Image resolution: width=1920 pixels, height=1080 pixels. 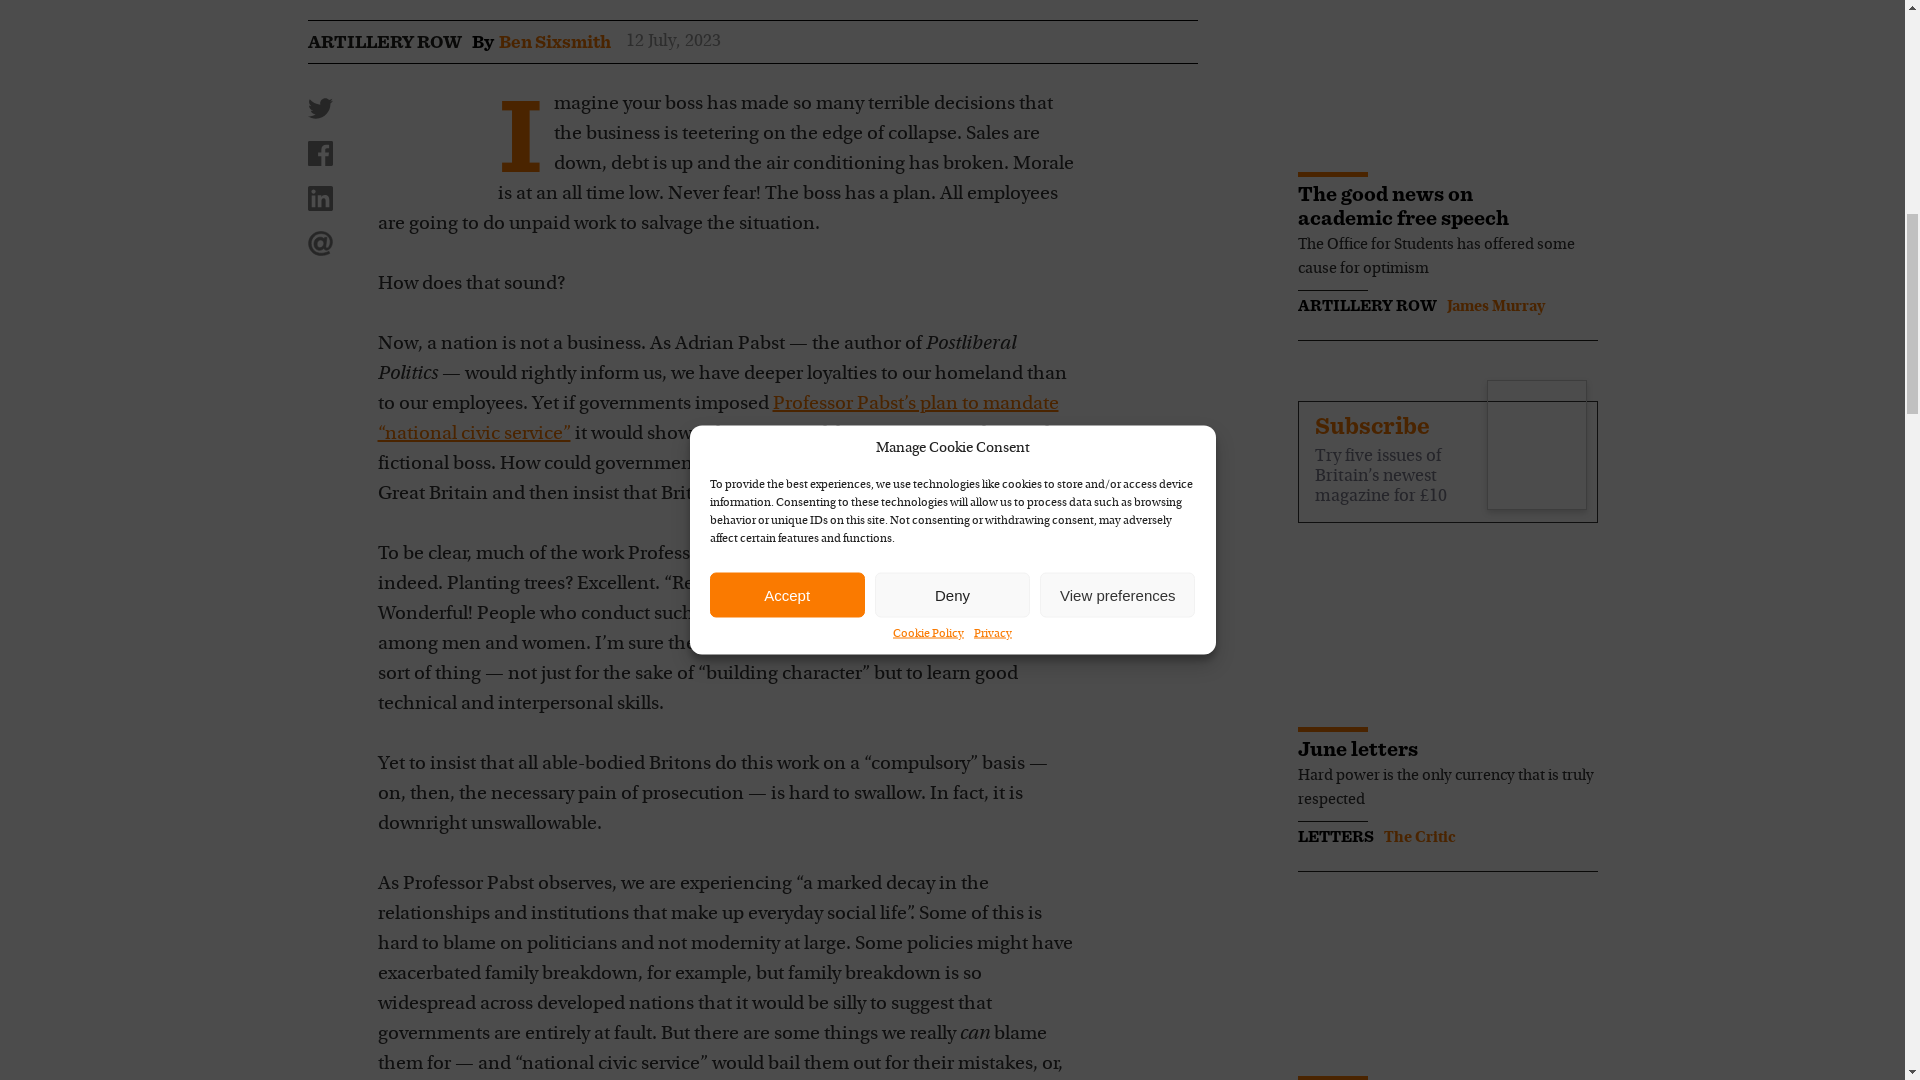 I want to click on Posts by James Murray, so click(x=1494, y=307).